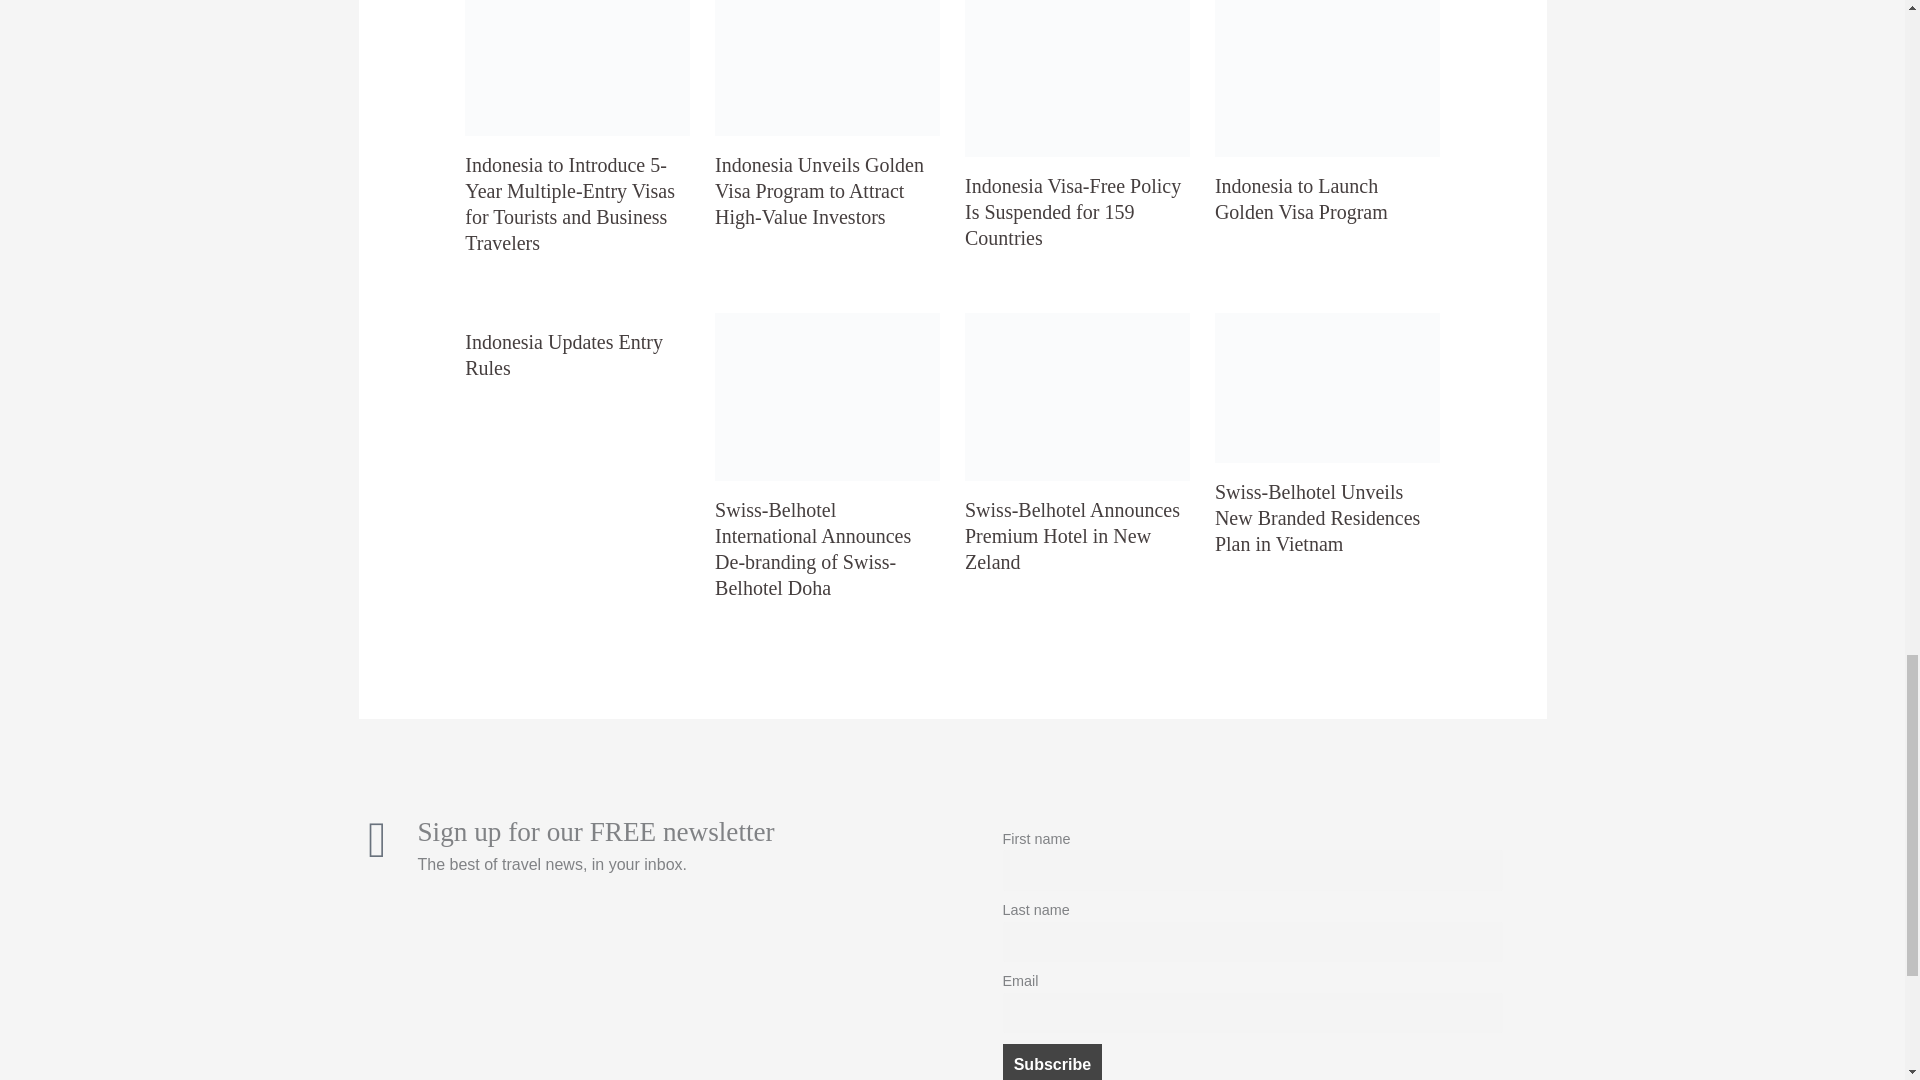 This screenshot has height=1080, width=1920. Describe the element at coordinates (1078, 78) in the screenshot. I see `Indonesia Visa-Free Policy Is Suspended for 159 Countries 5` at that location.